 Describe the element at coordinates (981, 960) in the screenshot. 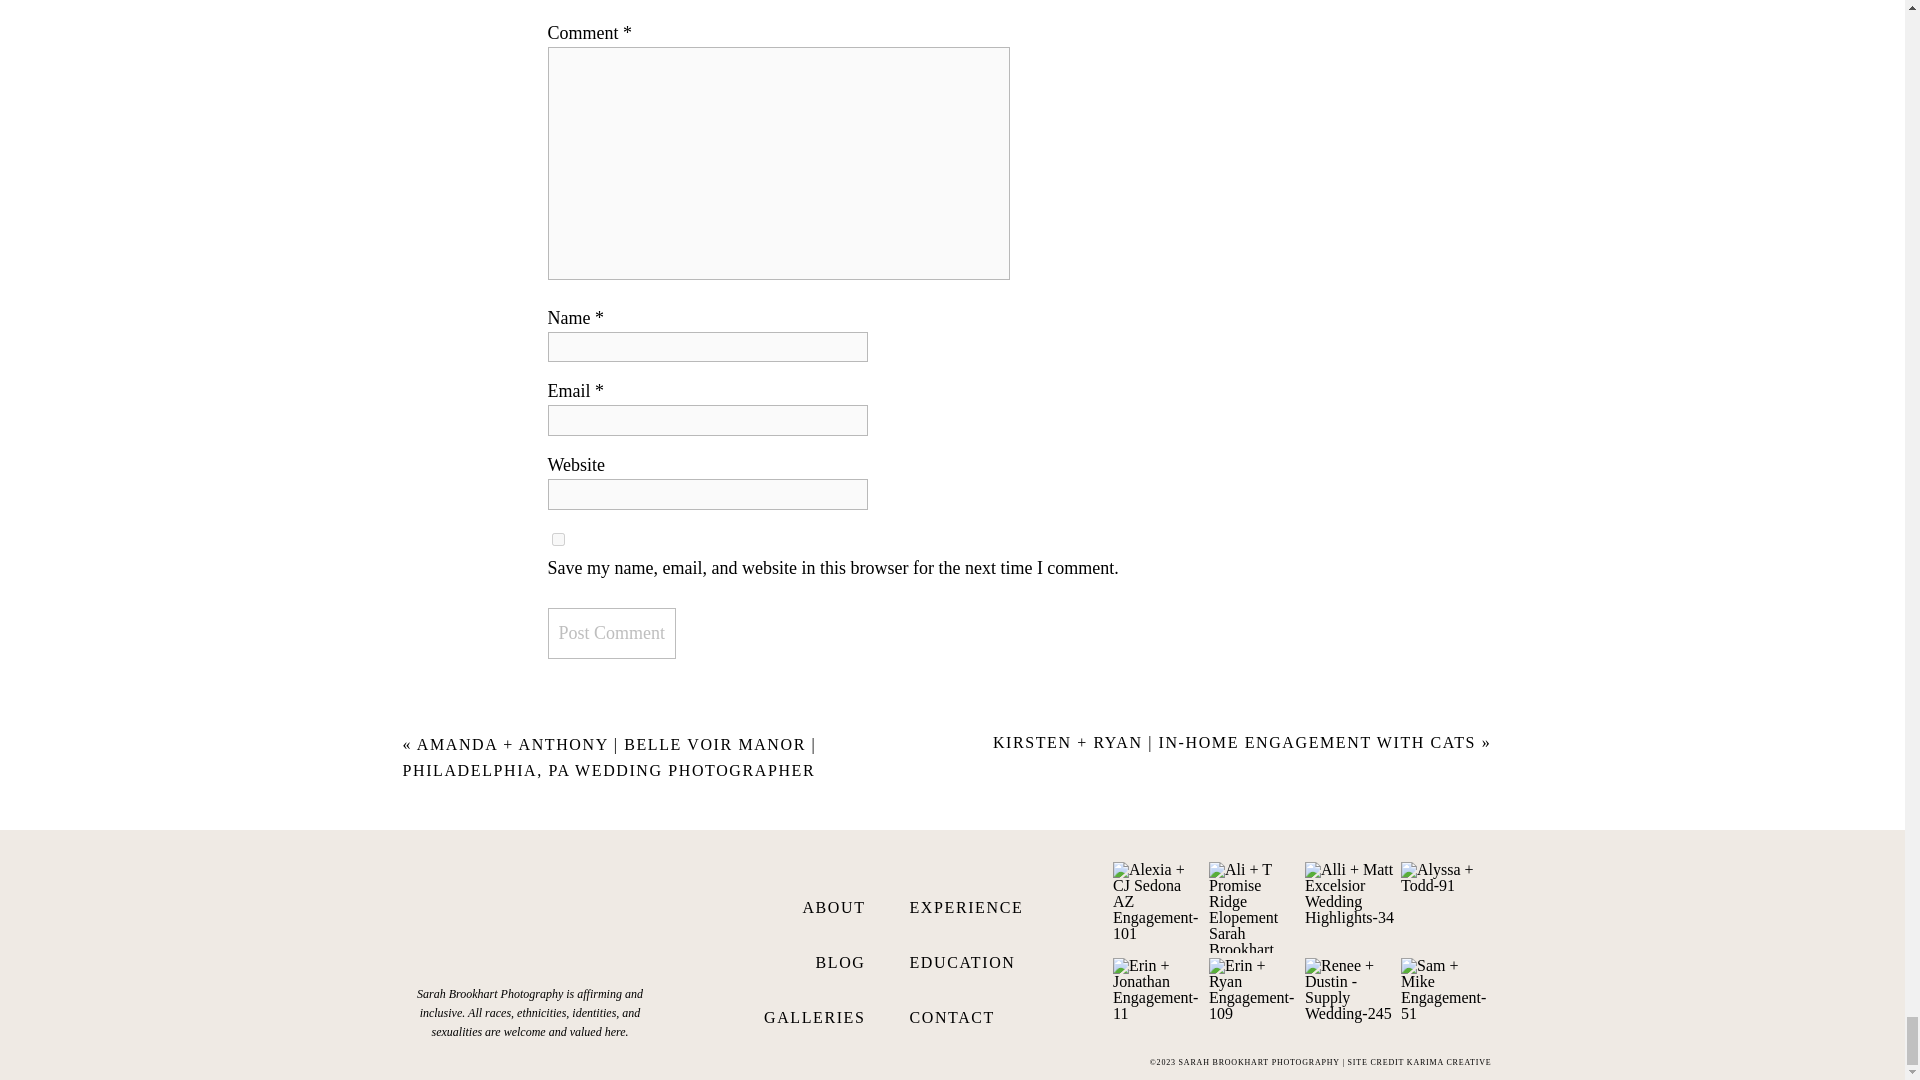

I see `EDUCATION` at that location.